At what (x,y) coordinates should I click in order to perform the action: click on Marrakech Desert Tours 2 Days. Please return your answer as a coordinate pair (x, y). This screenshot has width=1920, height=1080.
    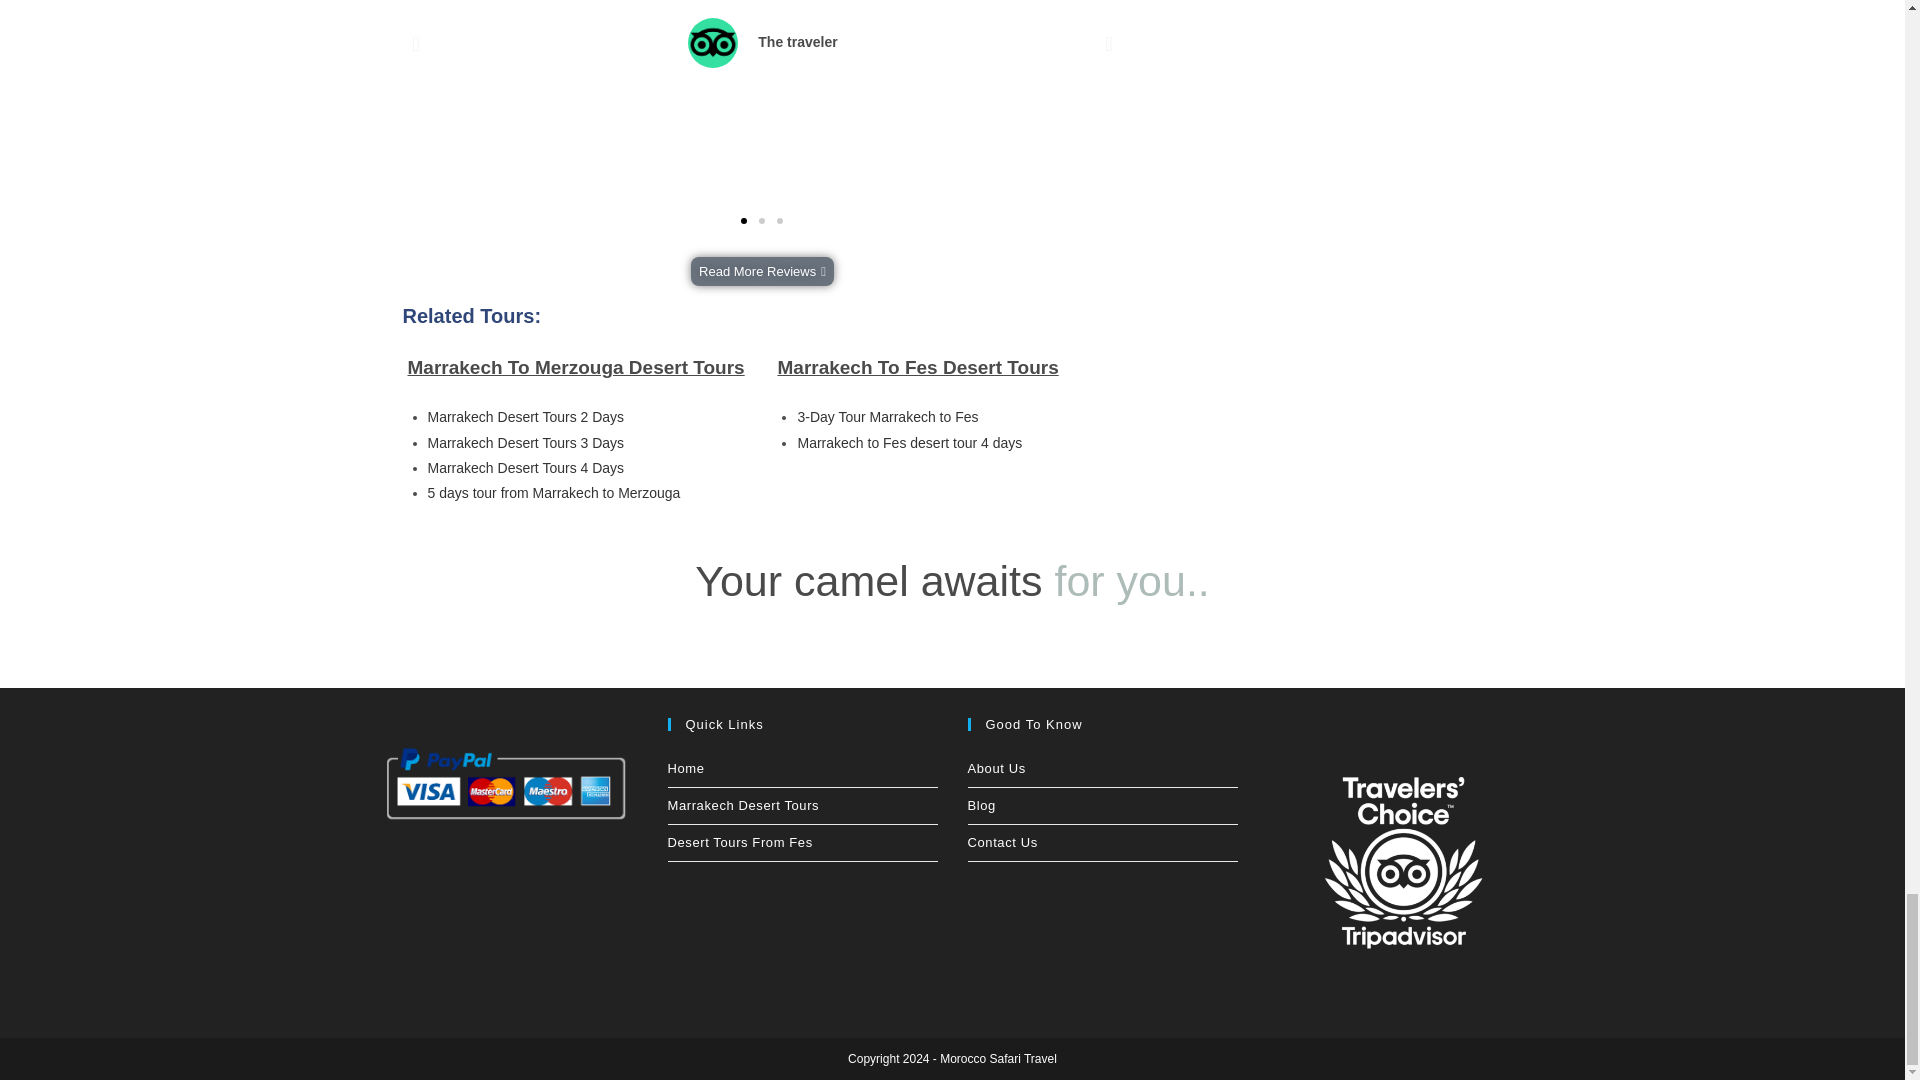
    Looking at the image, I should click on (526, 417).